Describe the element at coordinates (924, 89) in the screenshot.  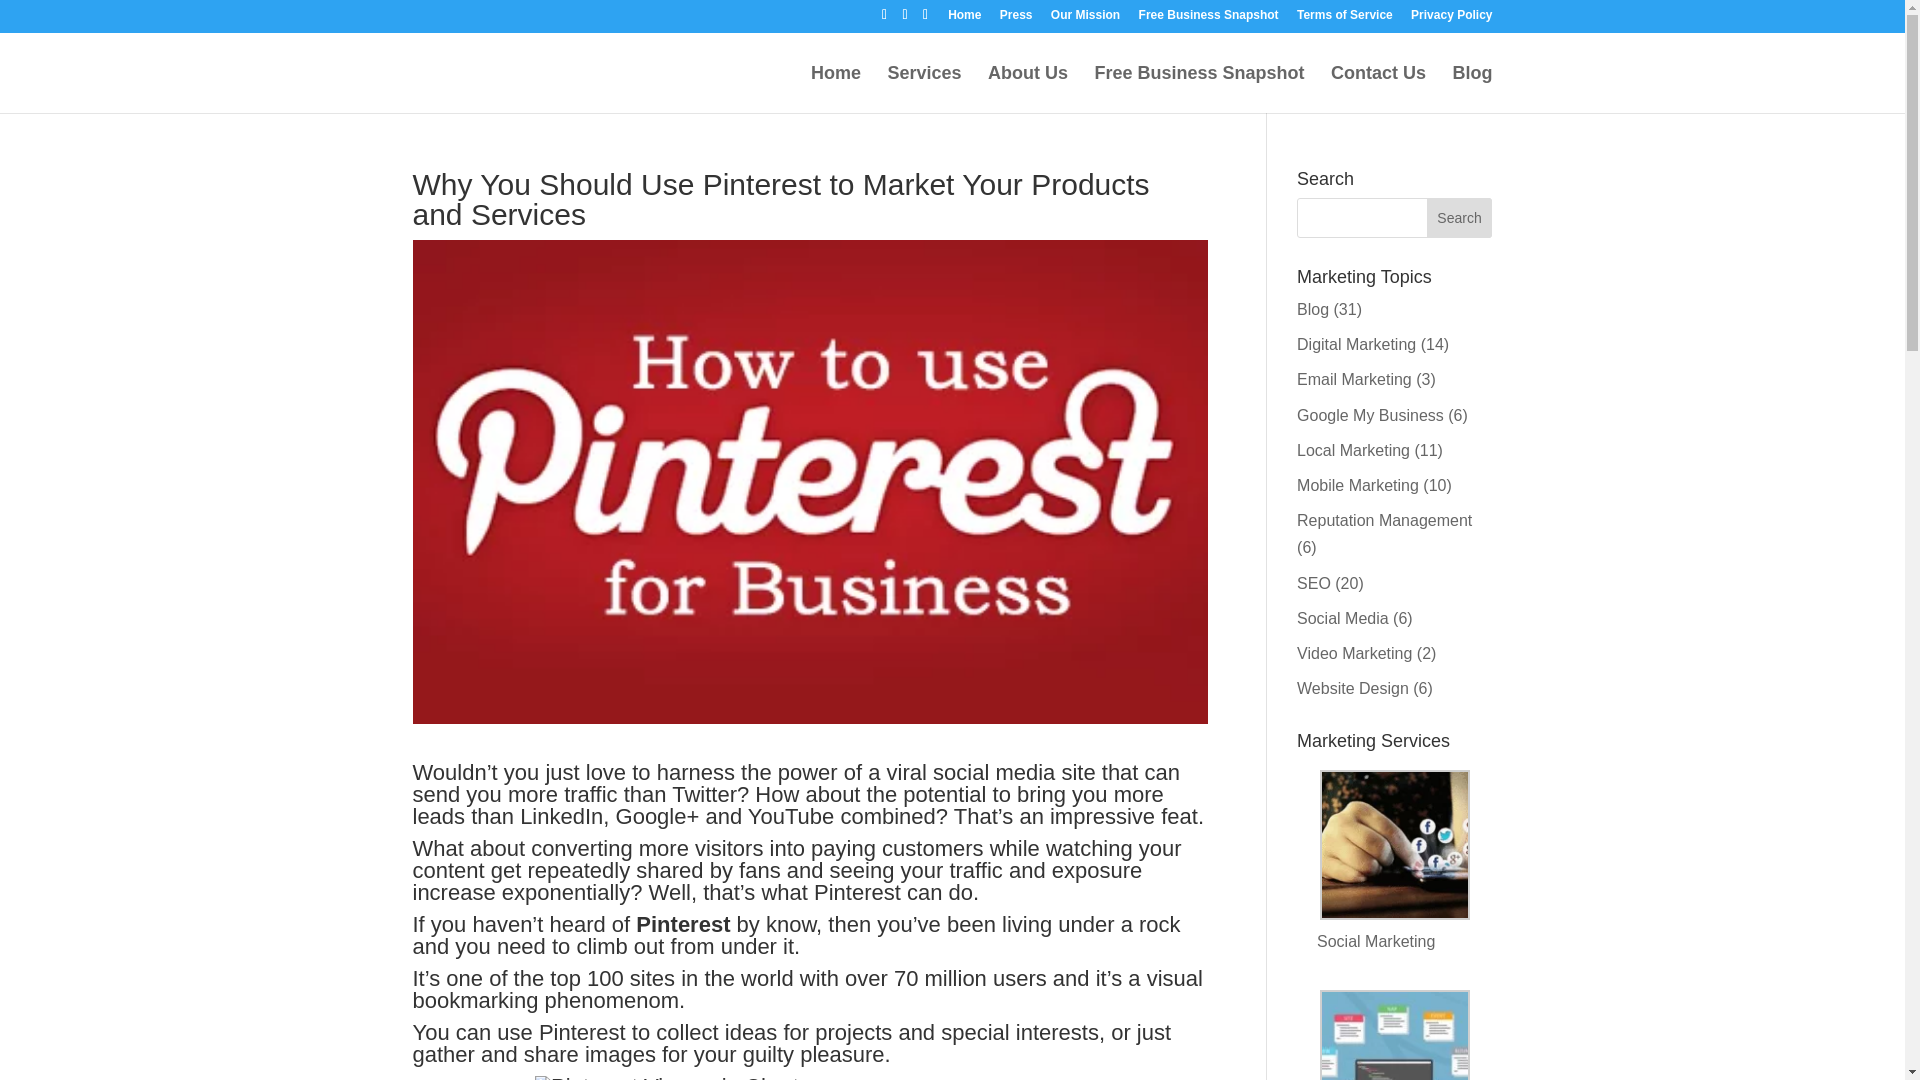
I see `Services` at that location.